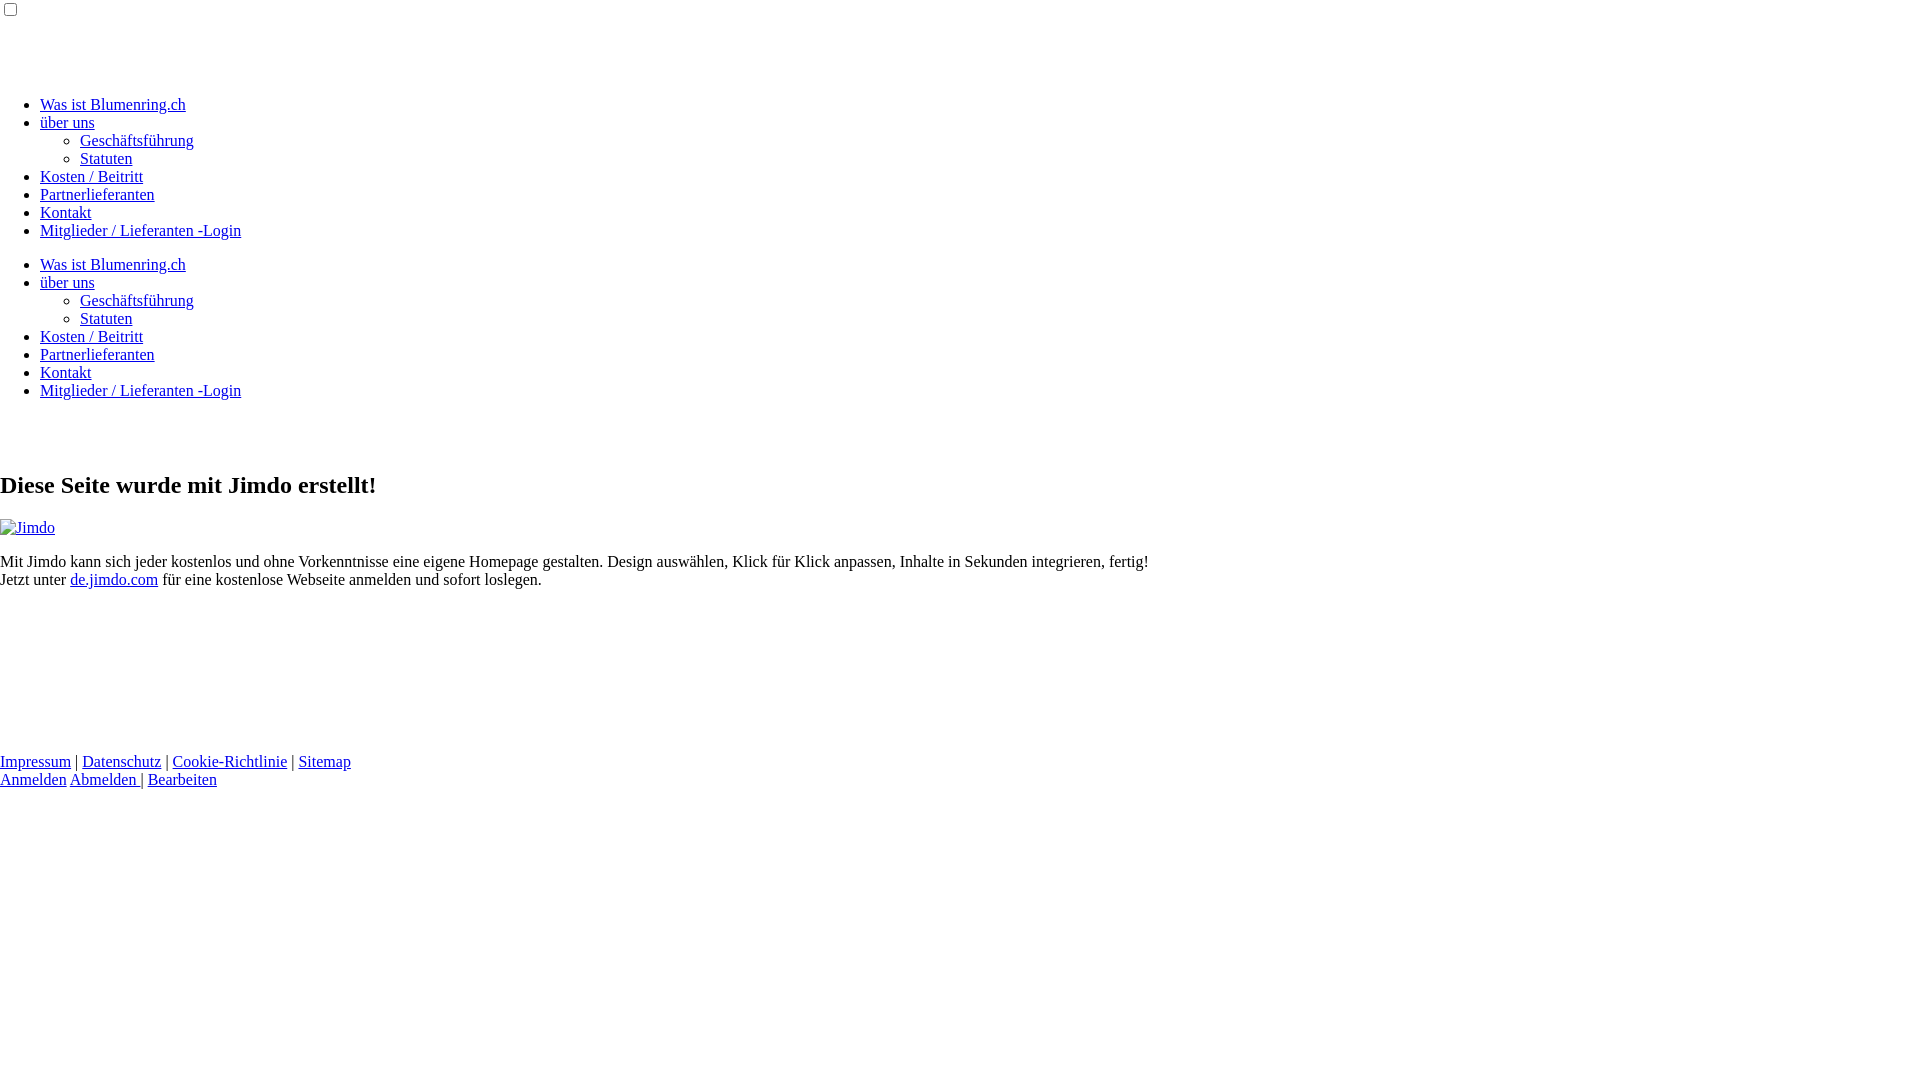 The image size is (1920, 1080). I want to click on Datenschutz, so click(122, 761).